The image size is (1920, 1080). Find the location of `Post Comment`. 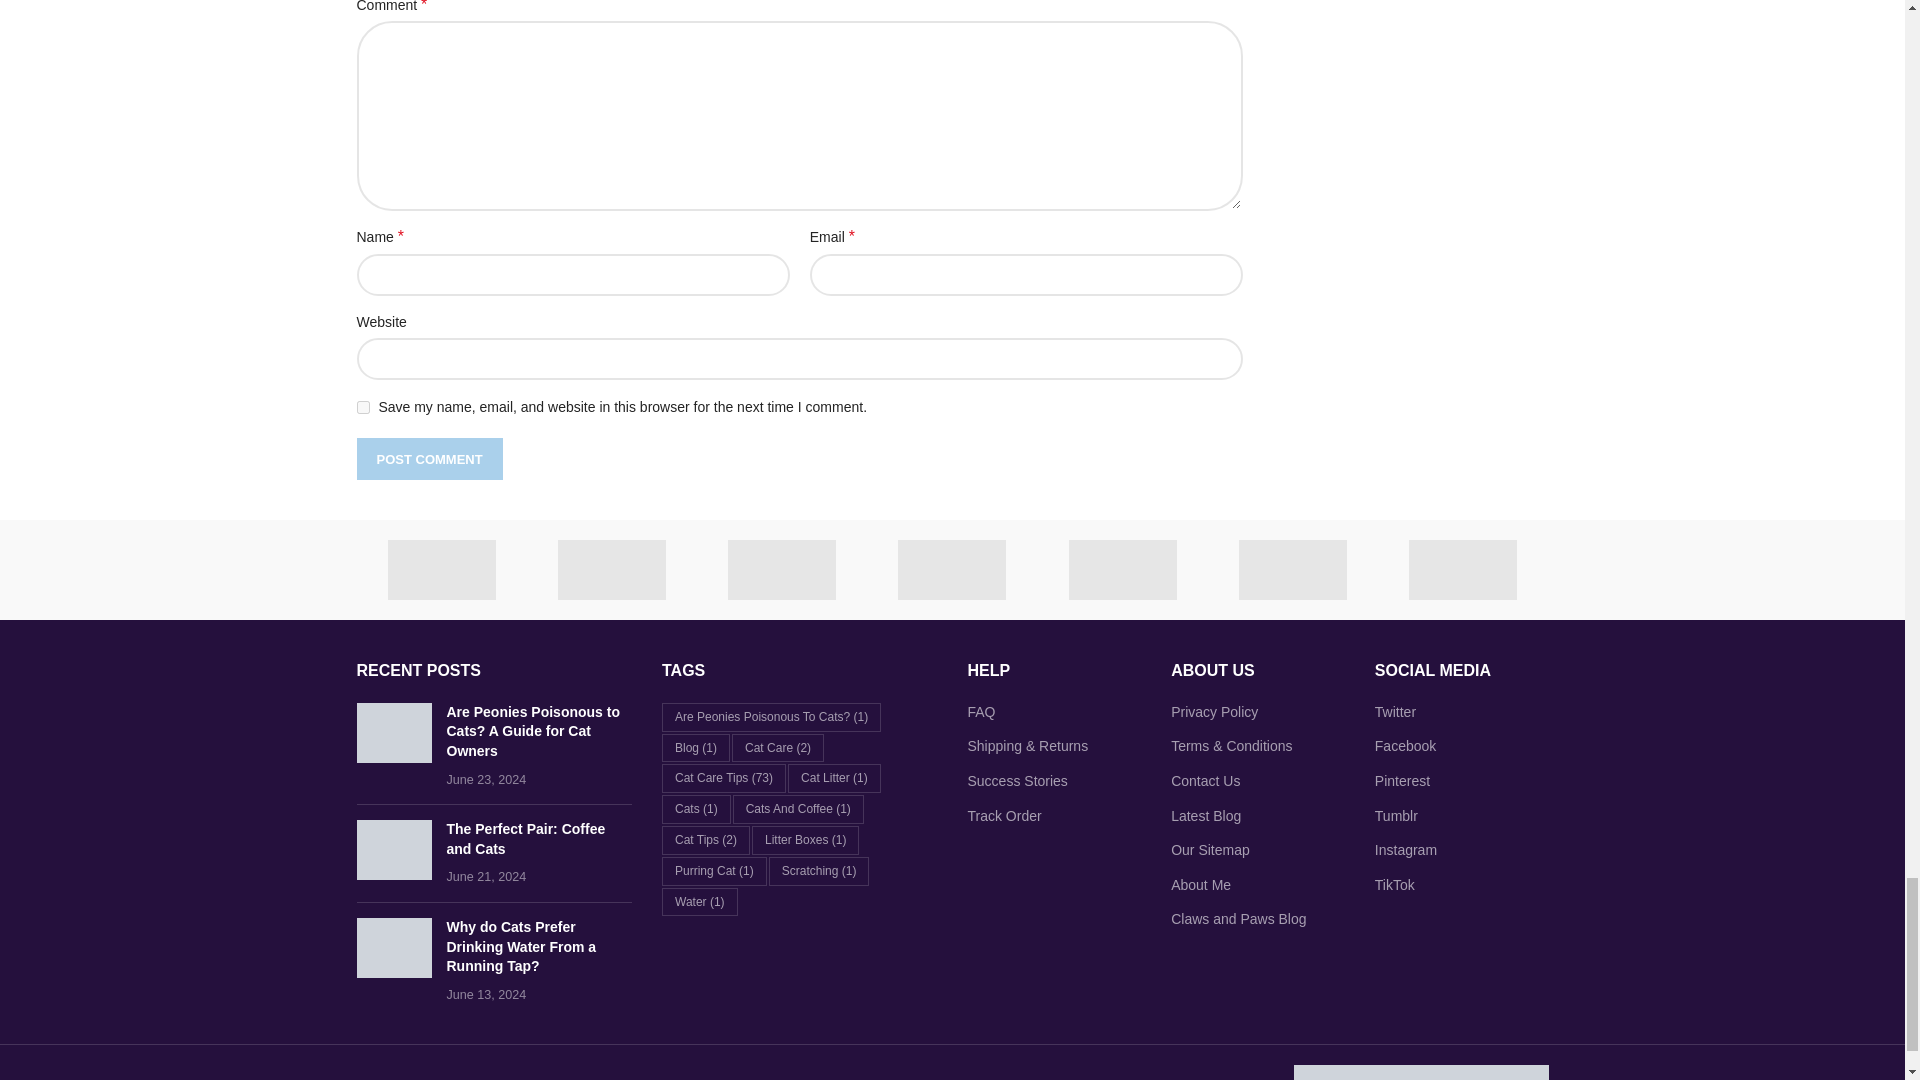

Post Comment is located at coordinates (428, 458).